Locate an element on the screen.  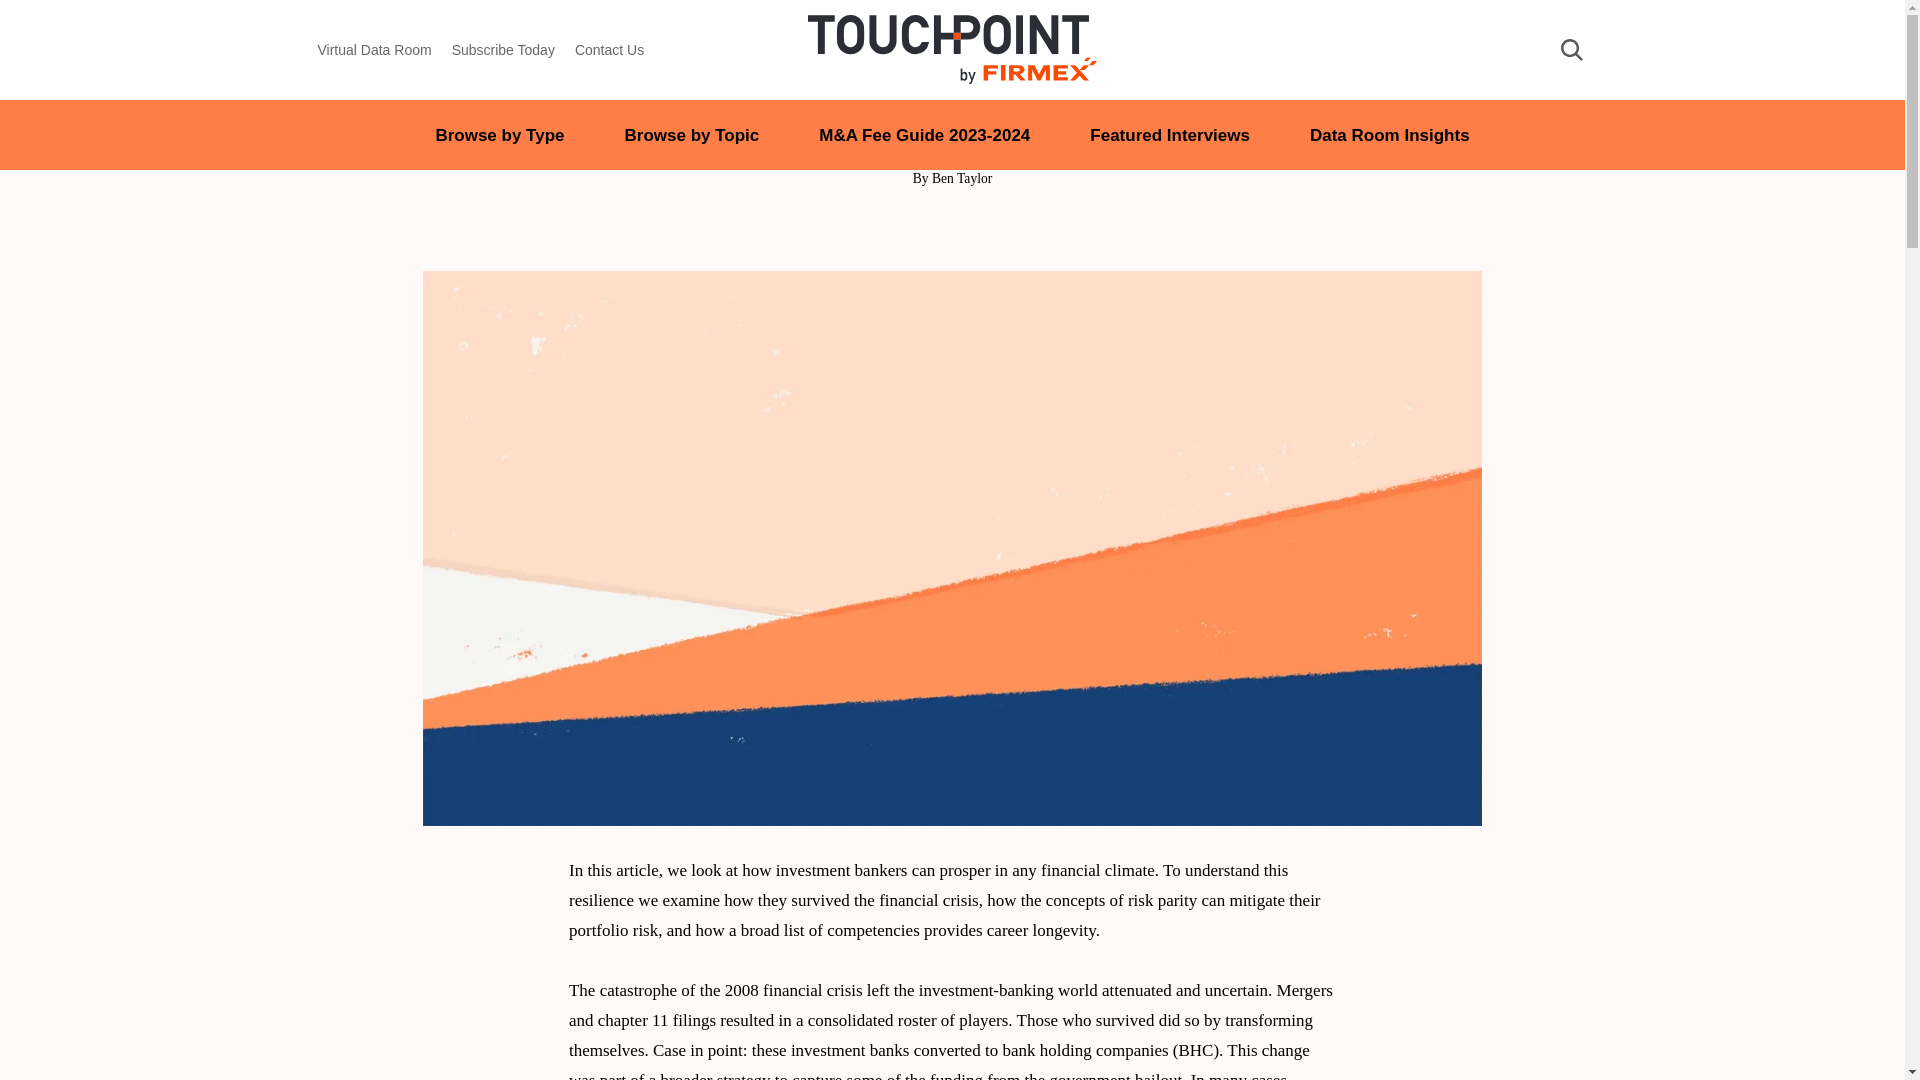
Featured Interviews is located at coordinates (1170, 135).